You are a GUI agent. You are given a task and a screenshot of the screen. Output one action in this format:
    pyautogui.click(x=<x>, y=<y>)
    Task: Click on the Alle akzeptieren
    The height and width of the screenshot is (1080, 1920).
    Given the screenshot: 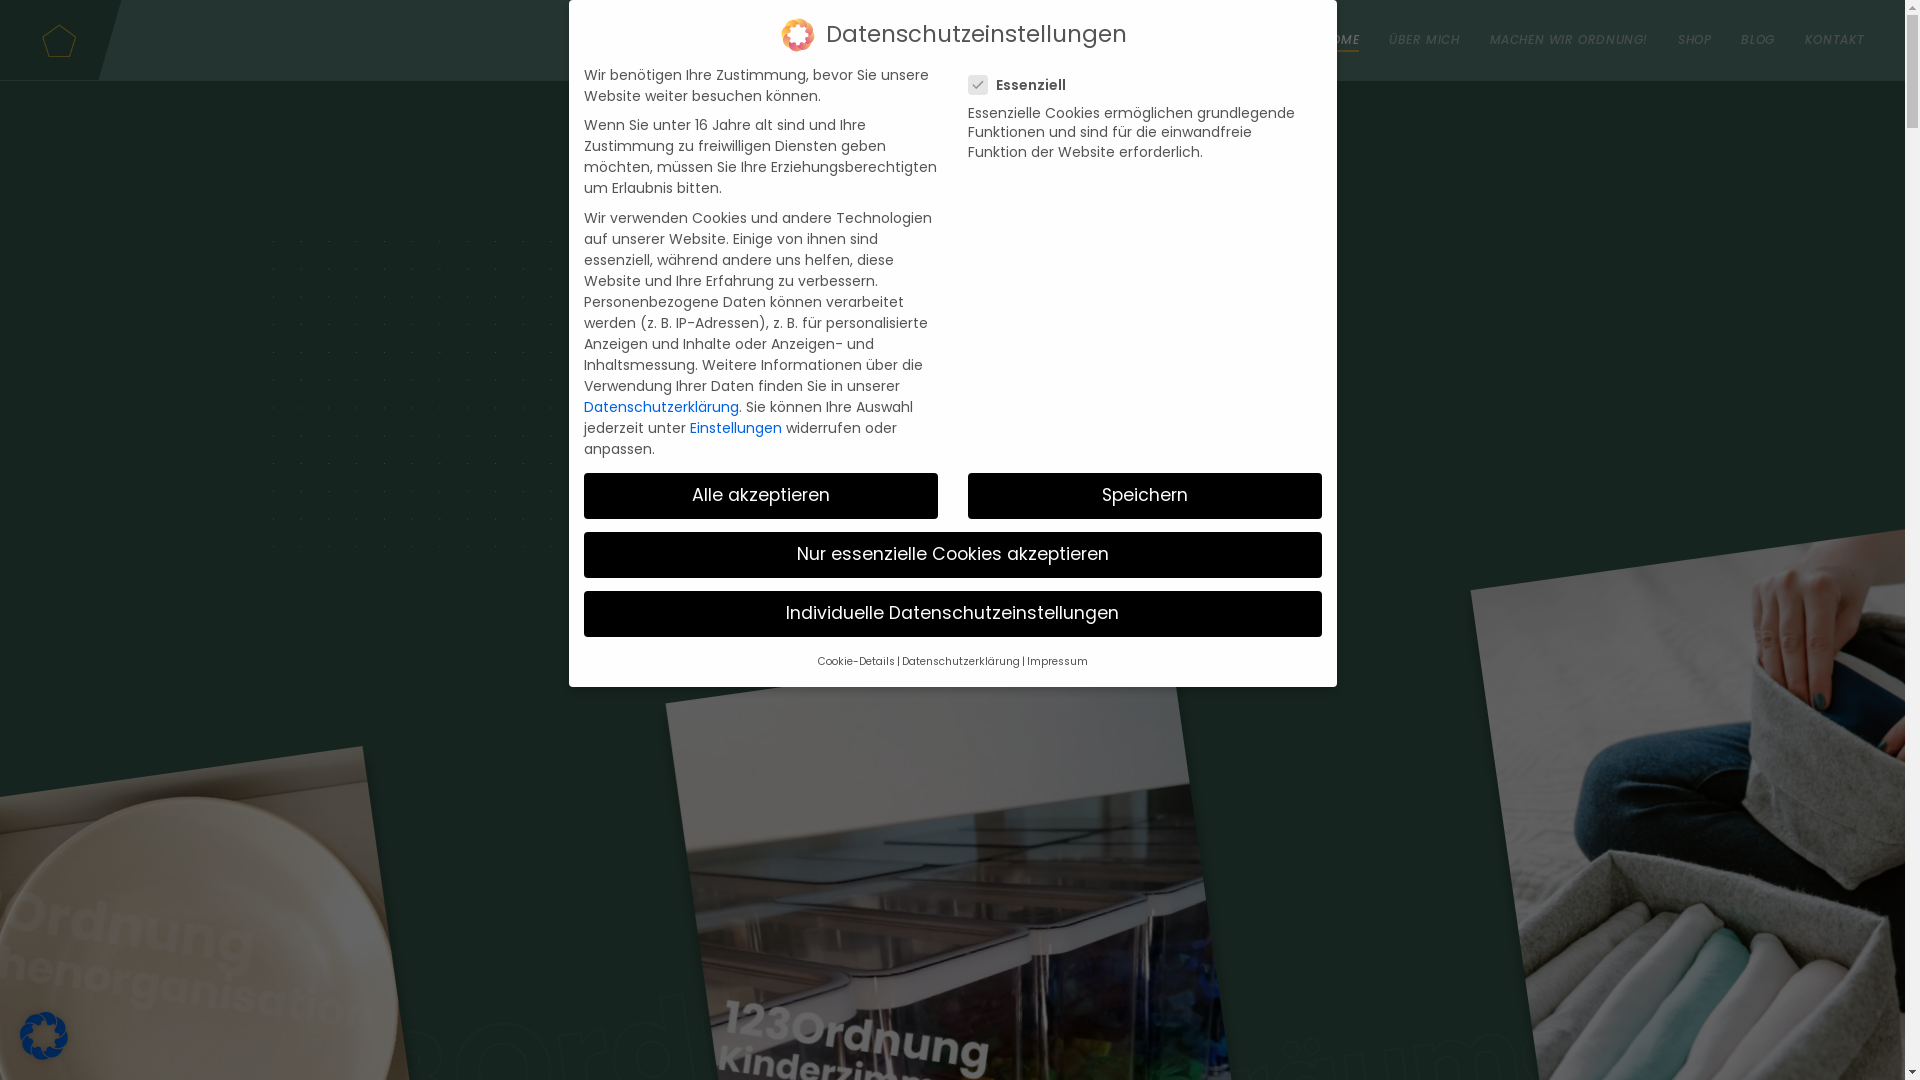 What is the action you would take?
    pyautogui.click(x=761, y=496)
    